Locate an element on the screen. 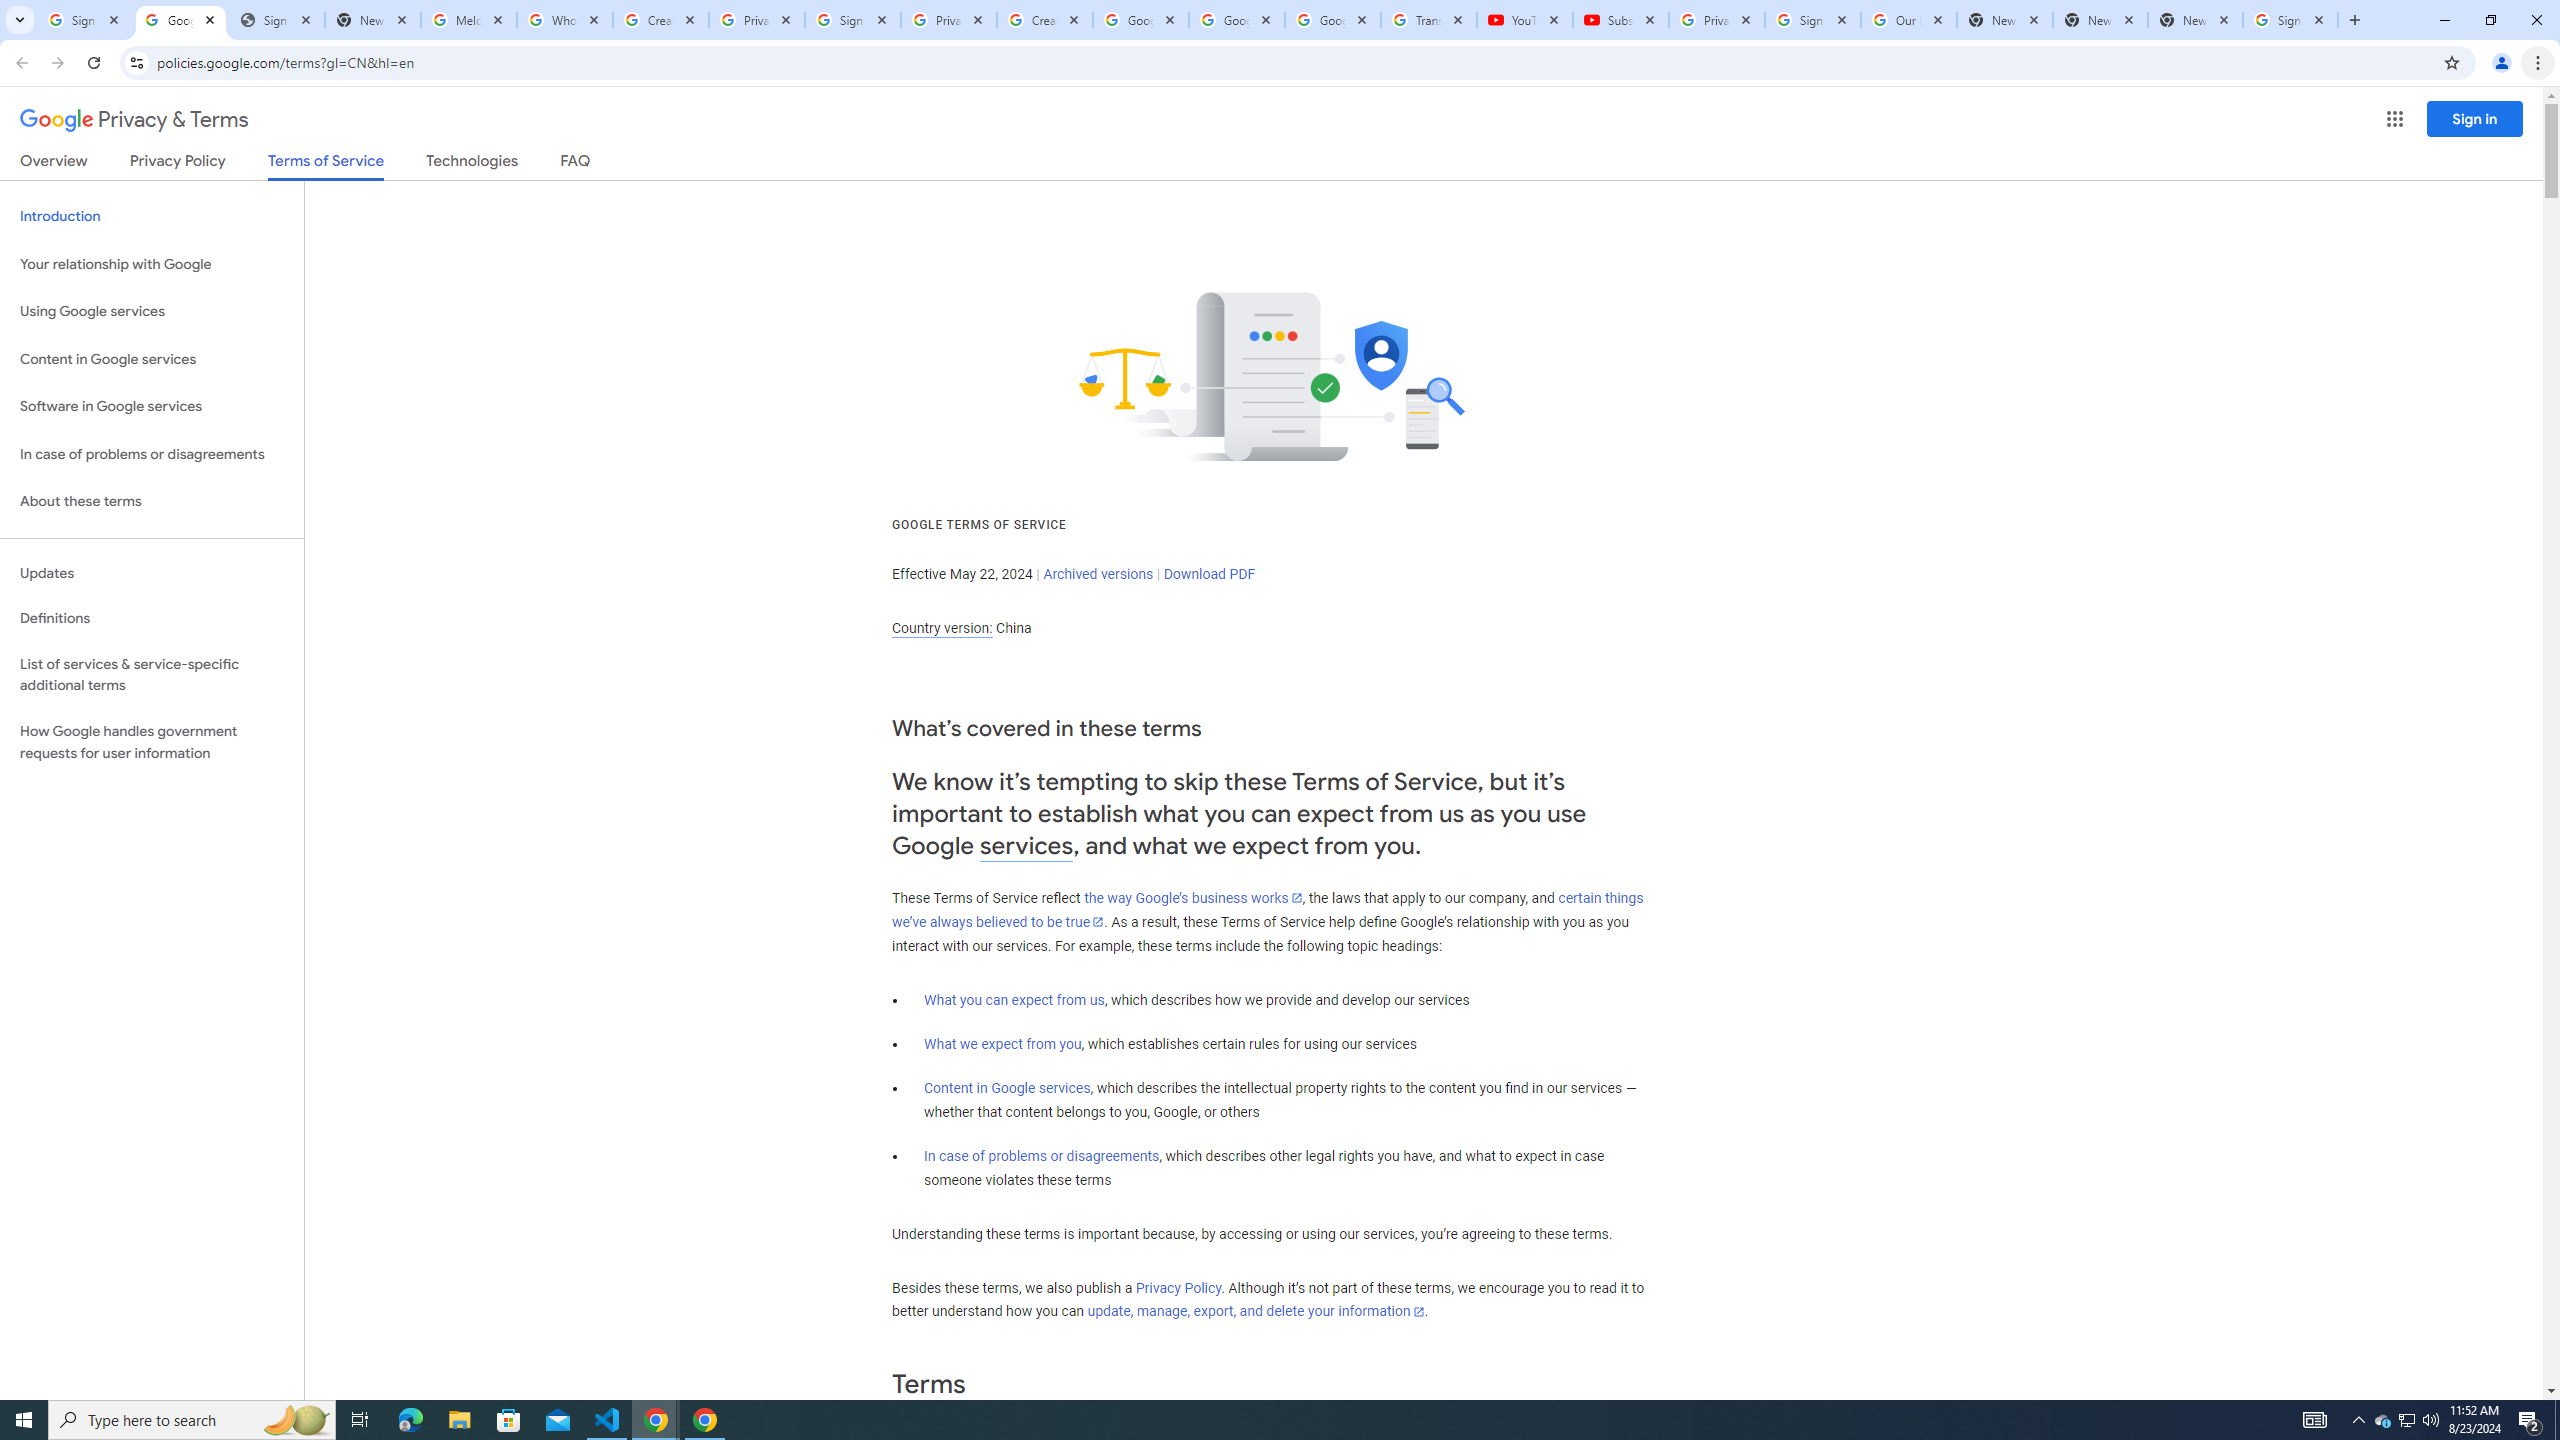 This screenshot has width=2560, height=1440. Updates is located at coordinates (152, 574).